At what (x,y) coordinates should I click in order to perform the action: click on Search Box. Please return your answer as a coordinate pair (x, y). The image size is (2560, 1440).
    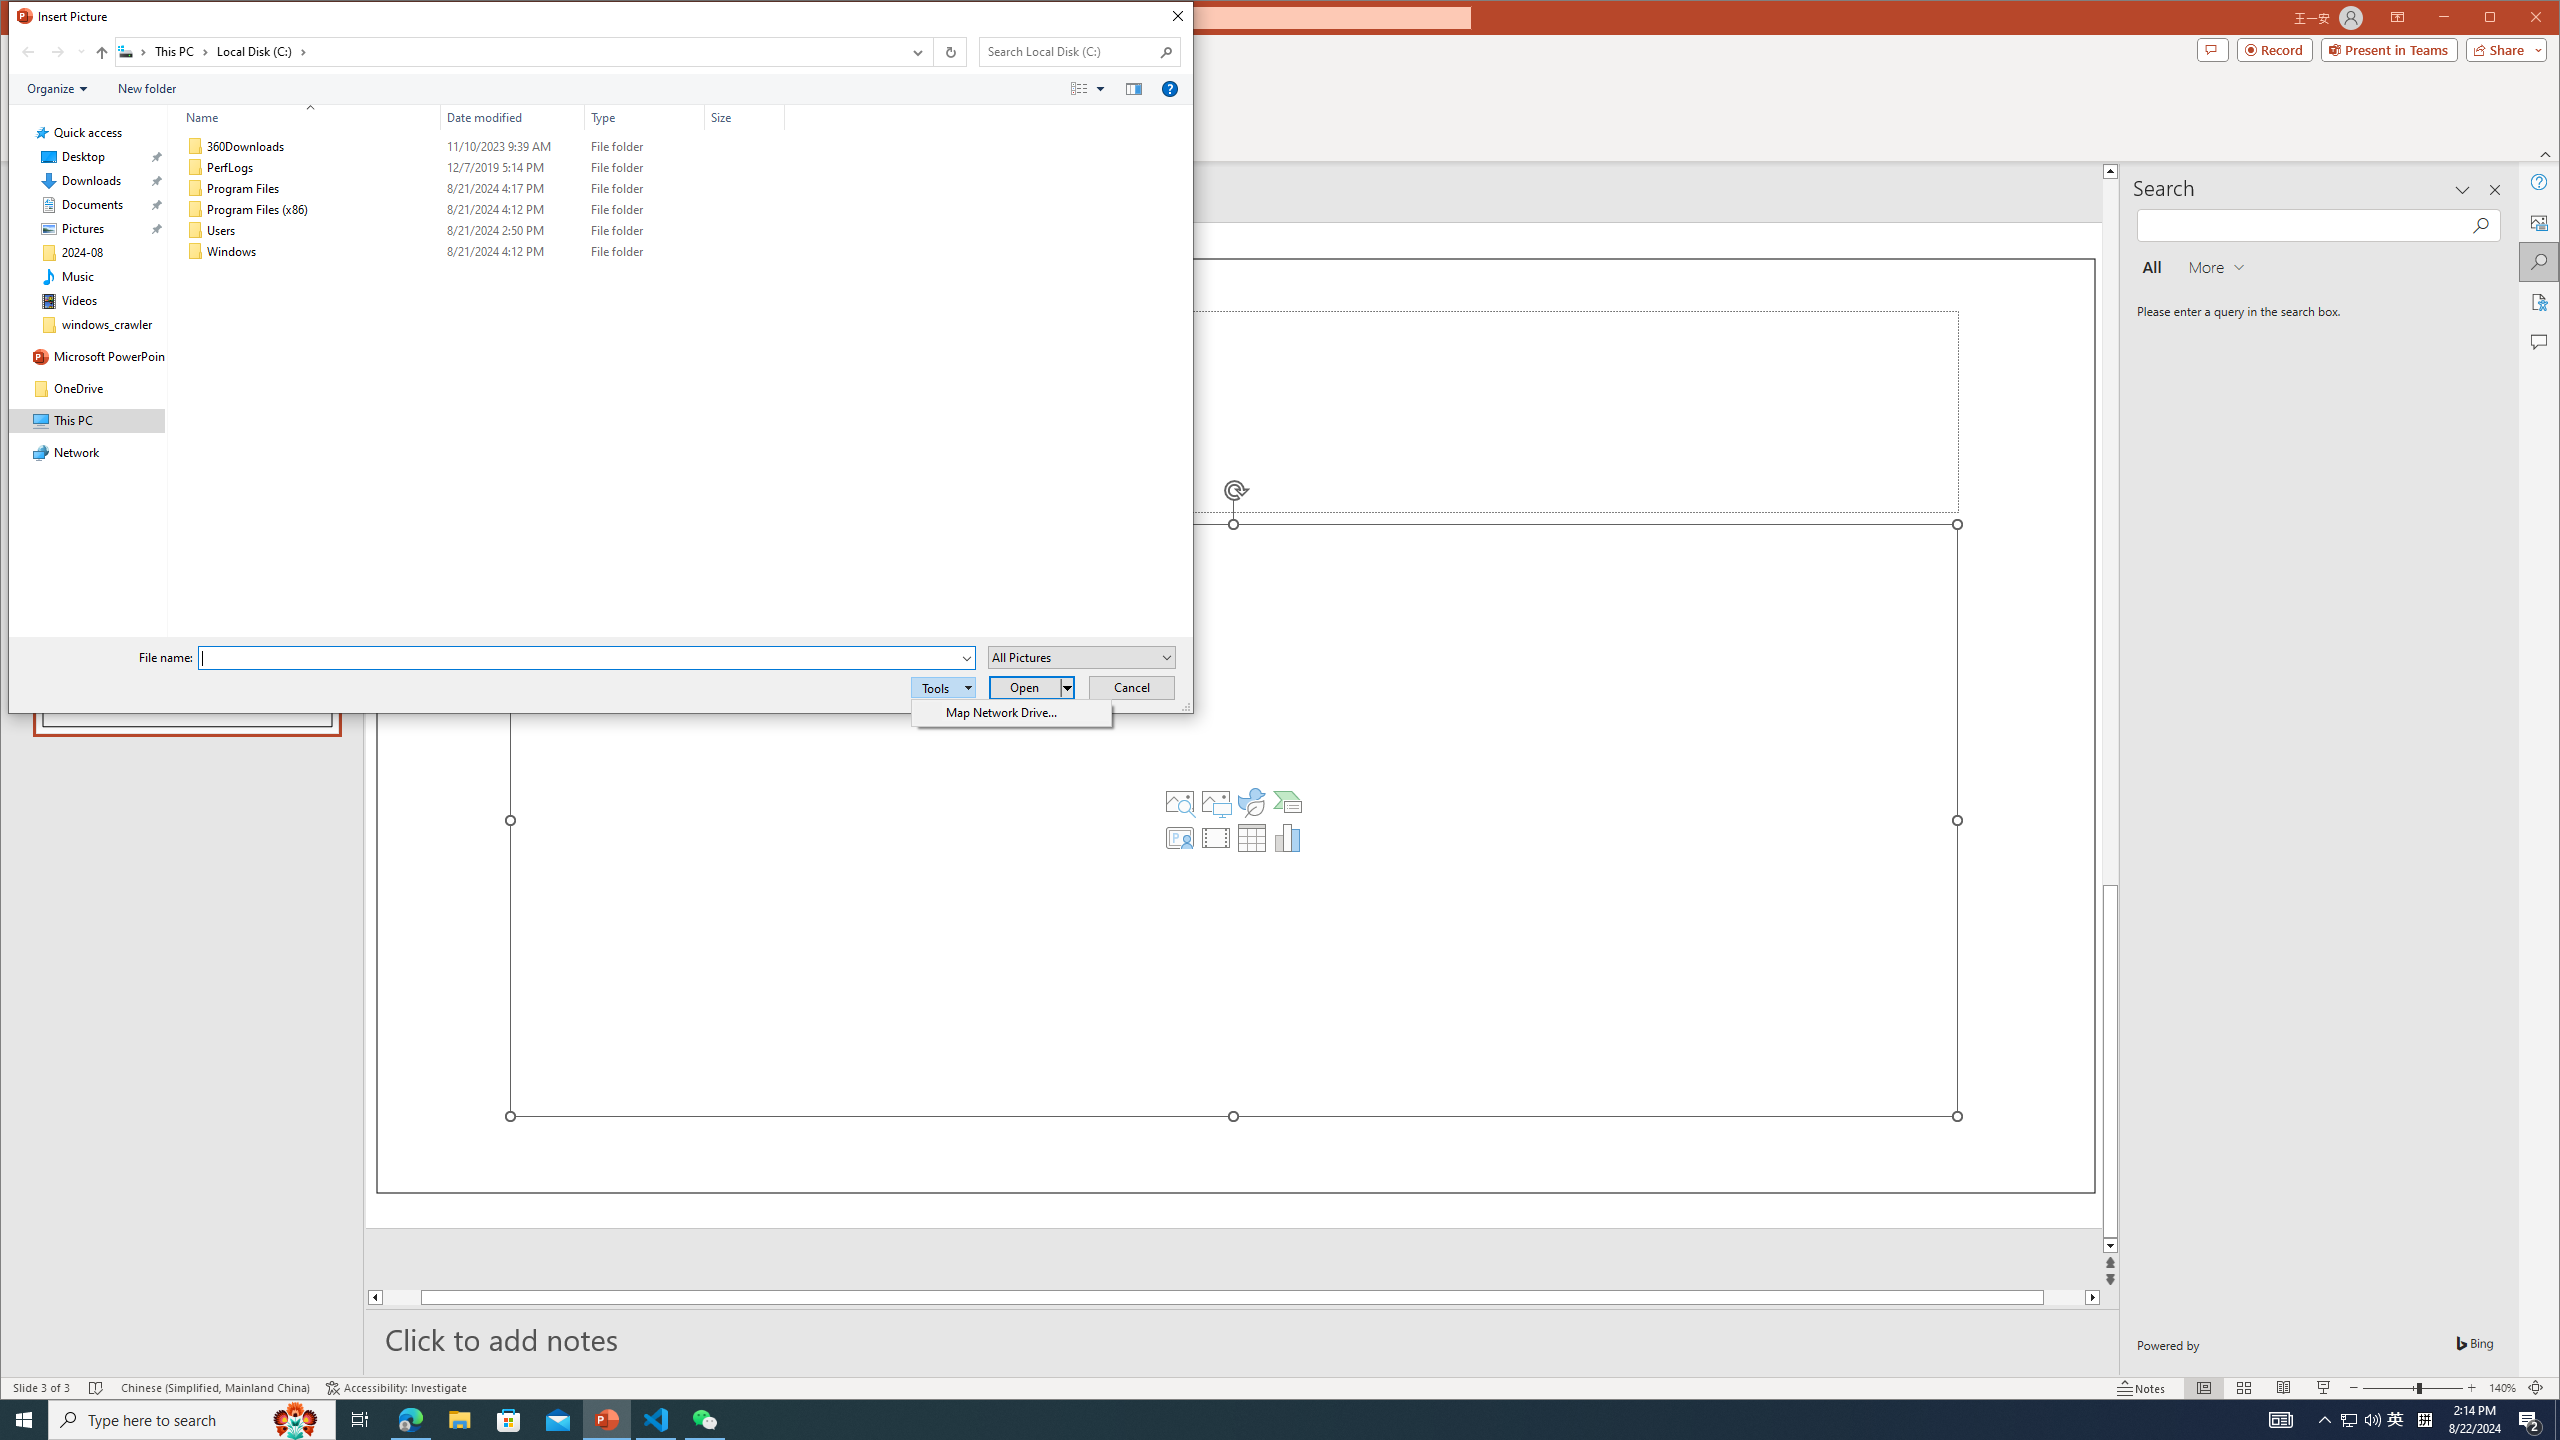
    Looking at the image, I should click on (1070, 52).